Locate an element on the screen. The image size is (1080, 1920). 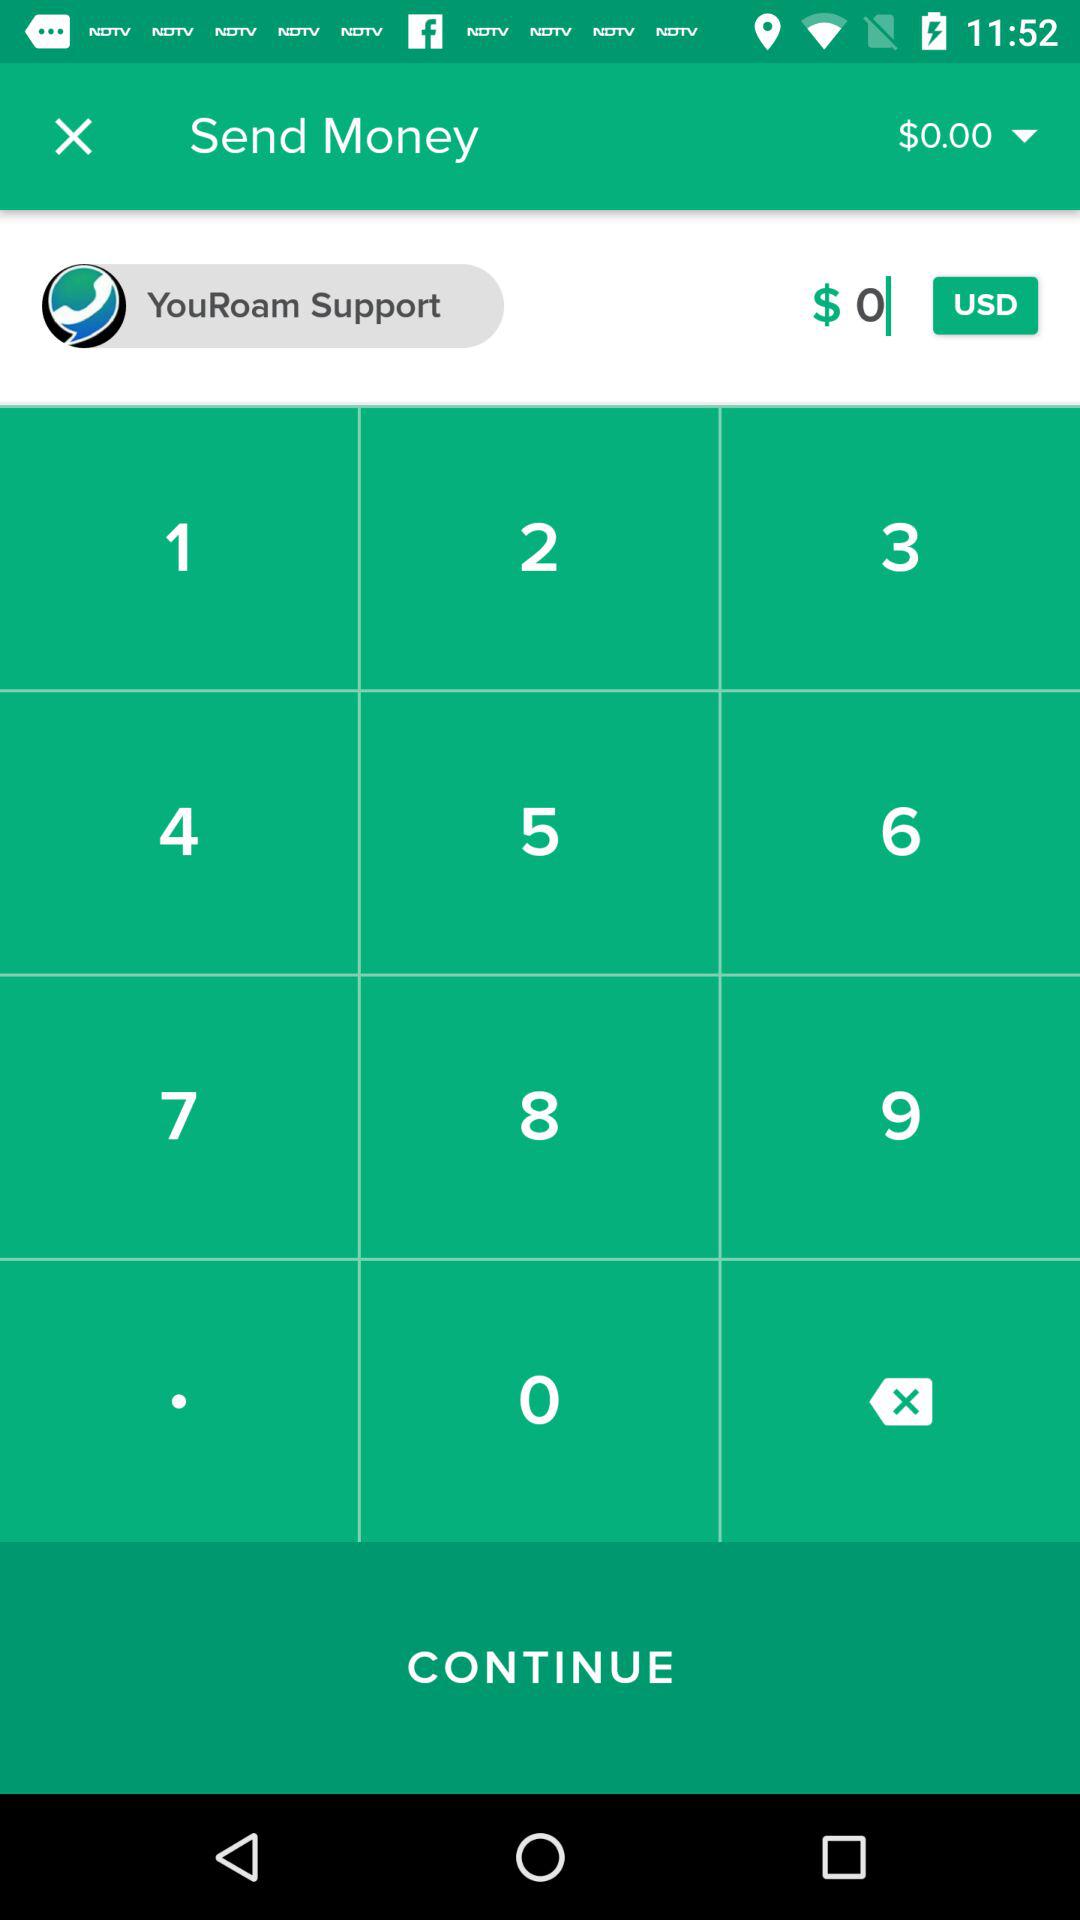
launch 2 icon is located at coordinates (539, 548).